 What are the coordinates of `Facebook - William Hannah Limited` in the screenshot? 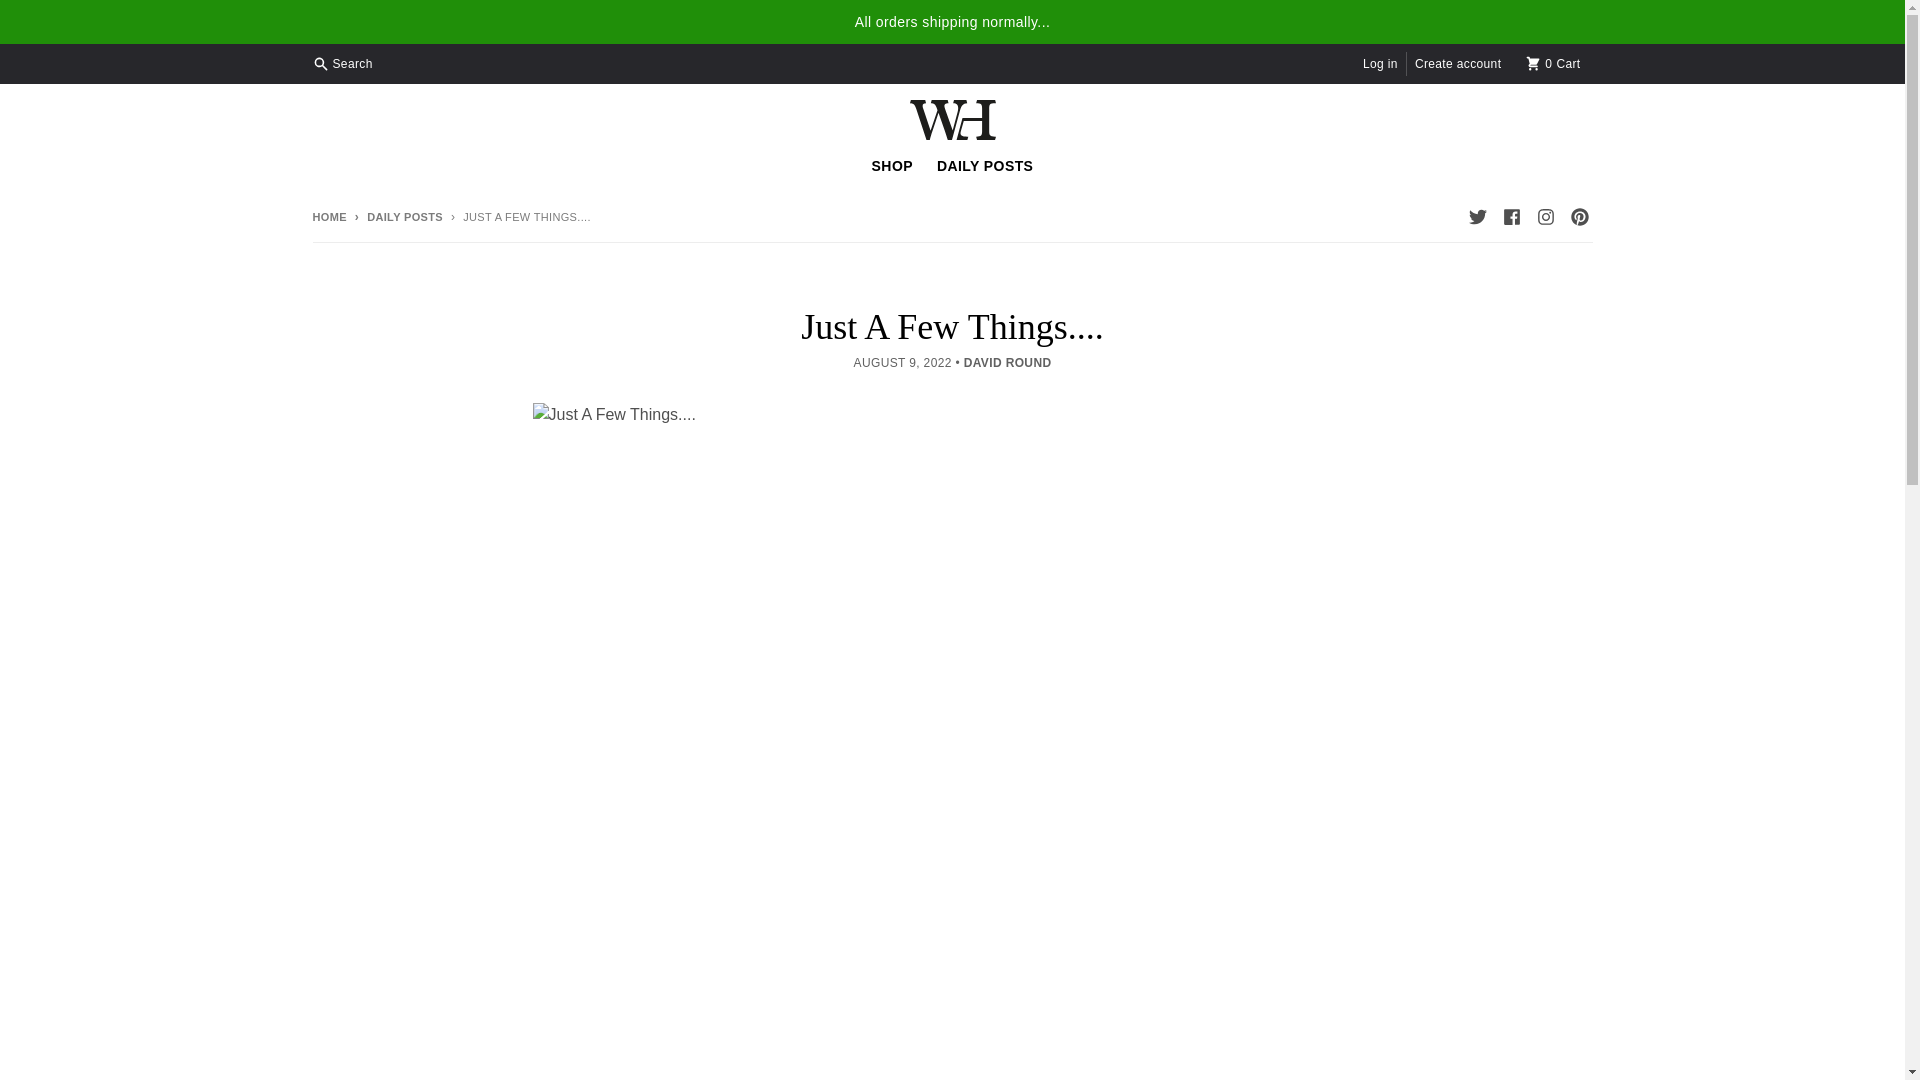 It's located at (892, 165).